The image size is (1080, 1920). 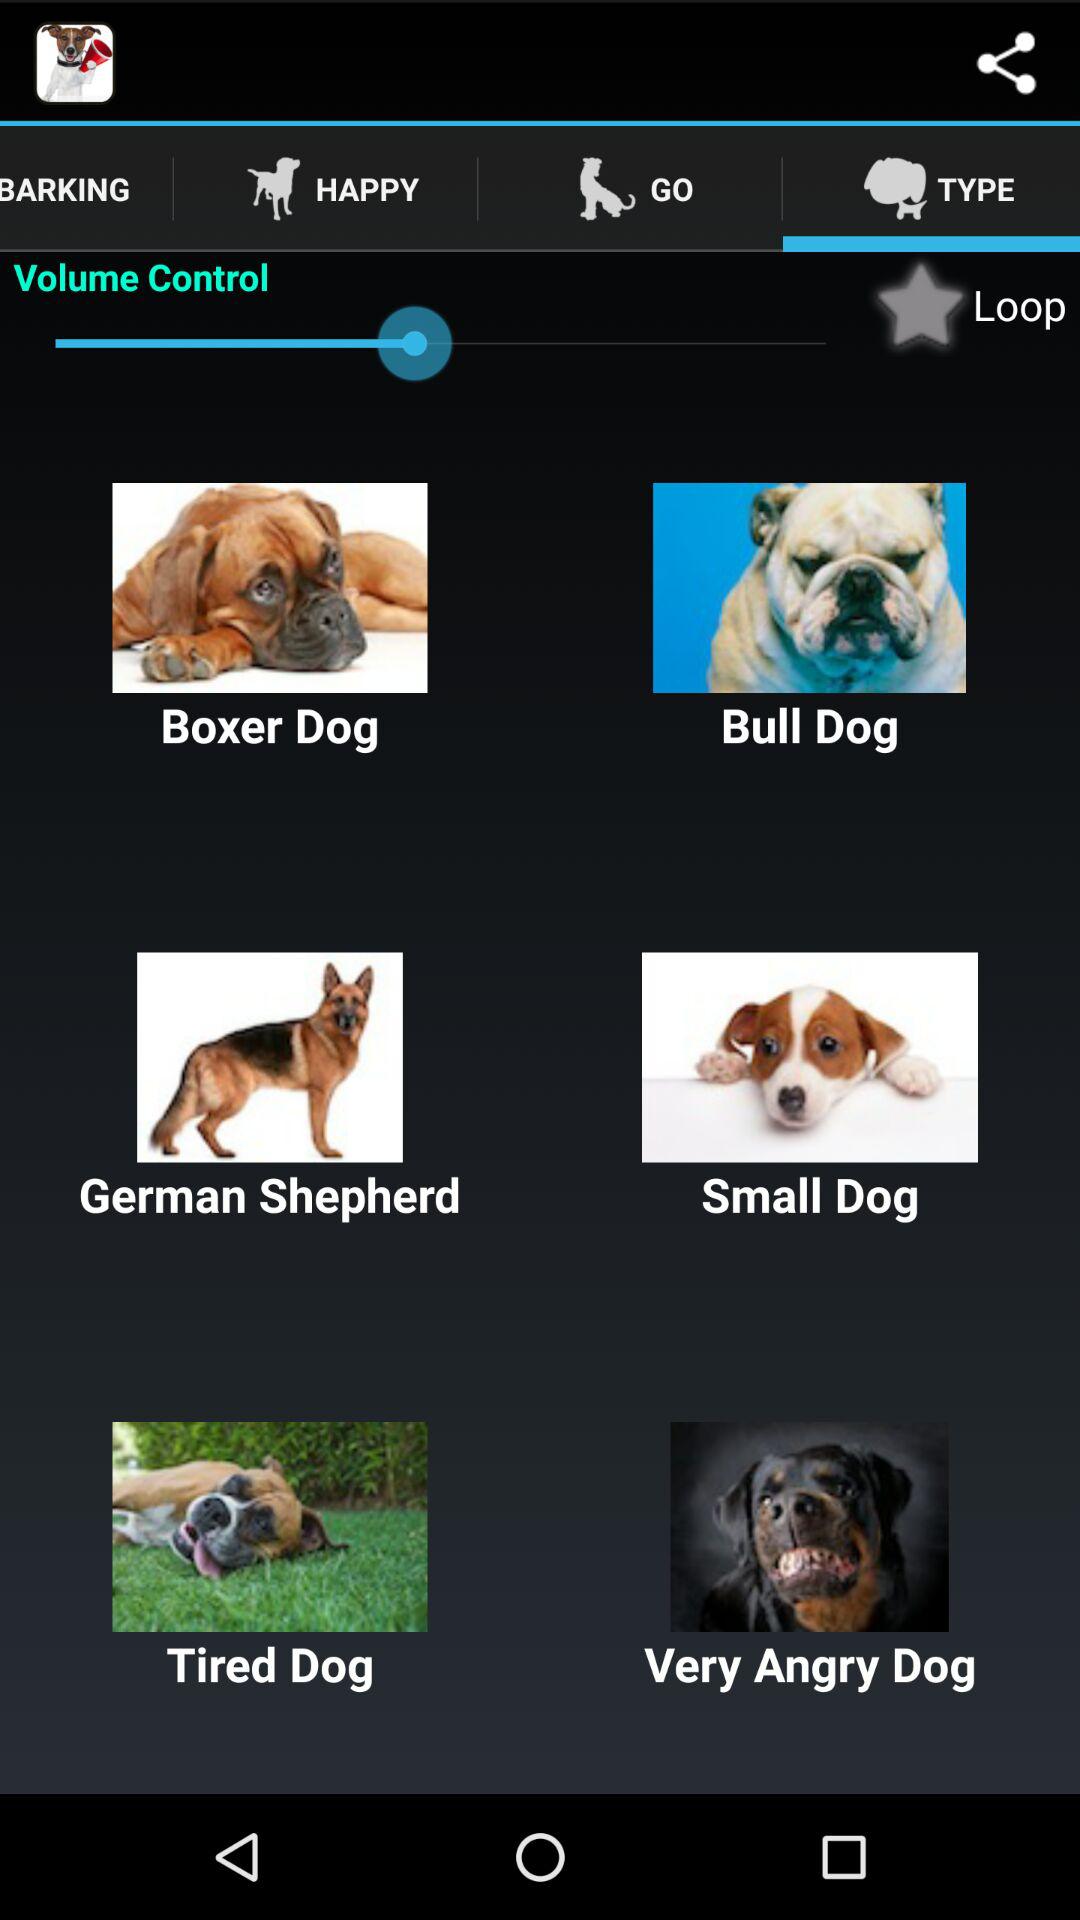 I want to click on open app to the right of volume control, so click(x=966, y=304).